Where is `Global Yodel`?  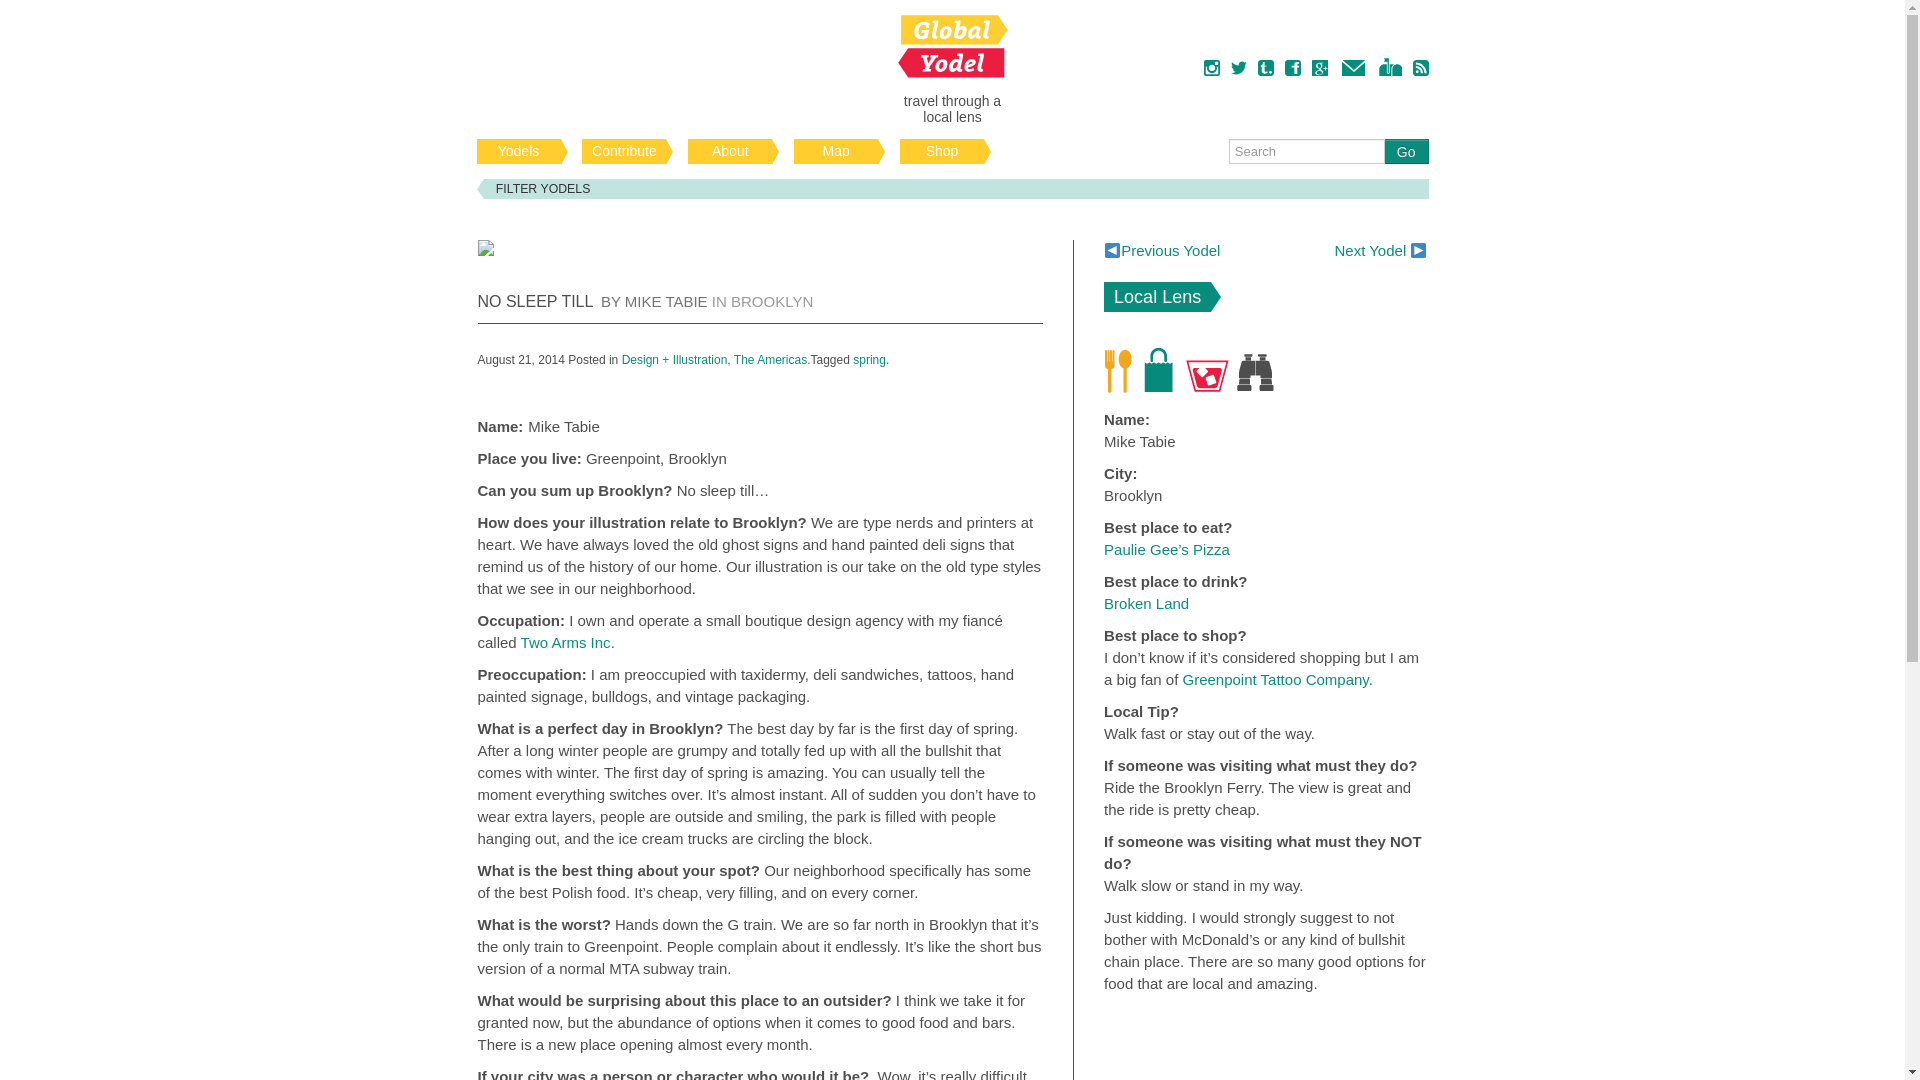
Global Yodel is located at coordinates (952, 46).